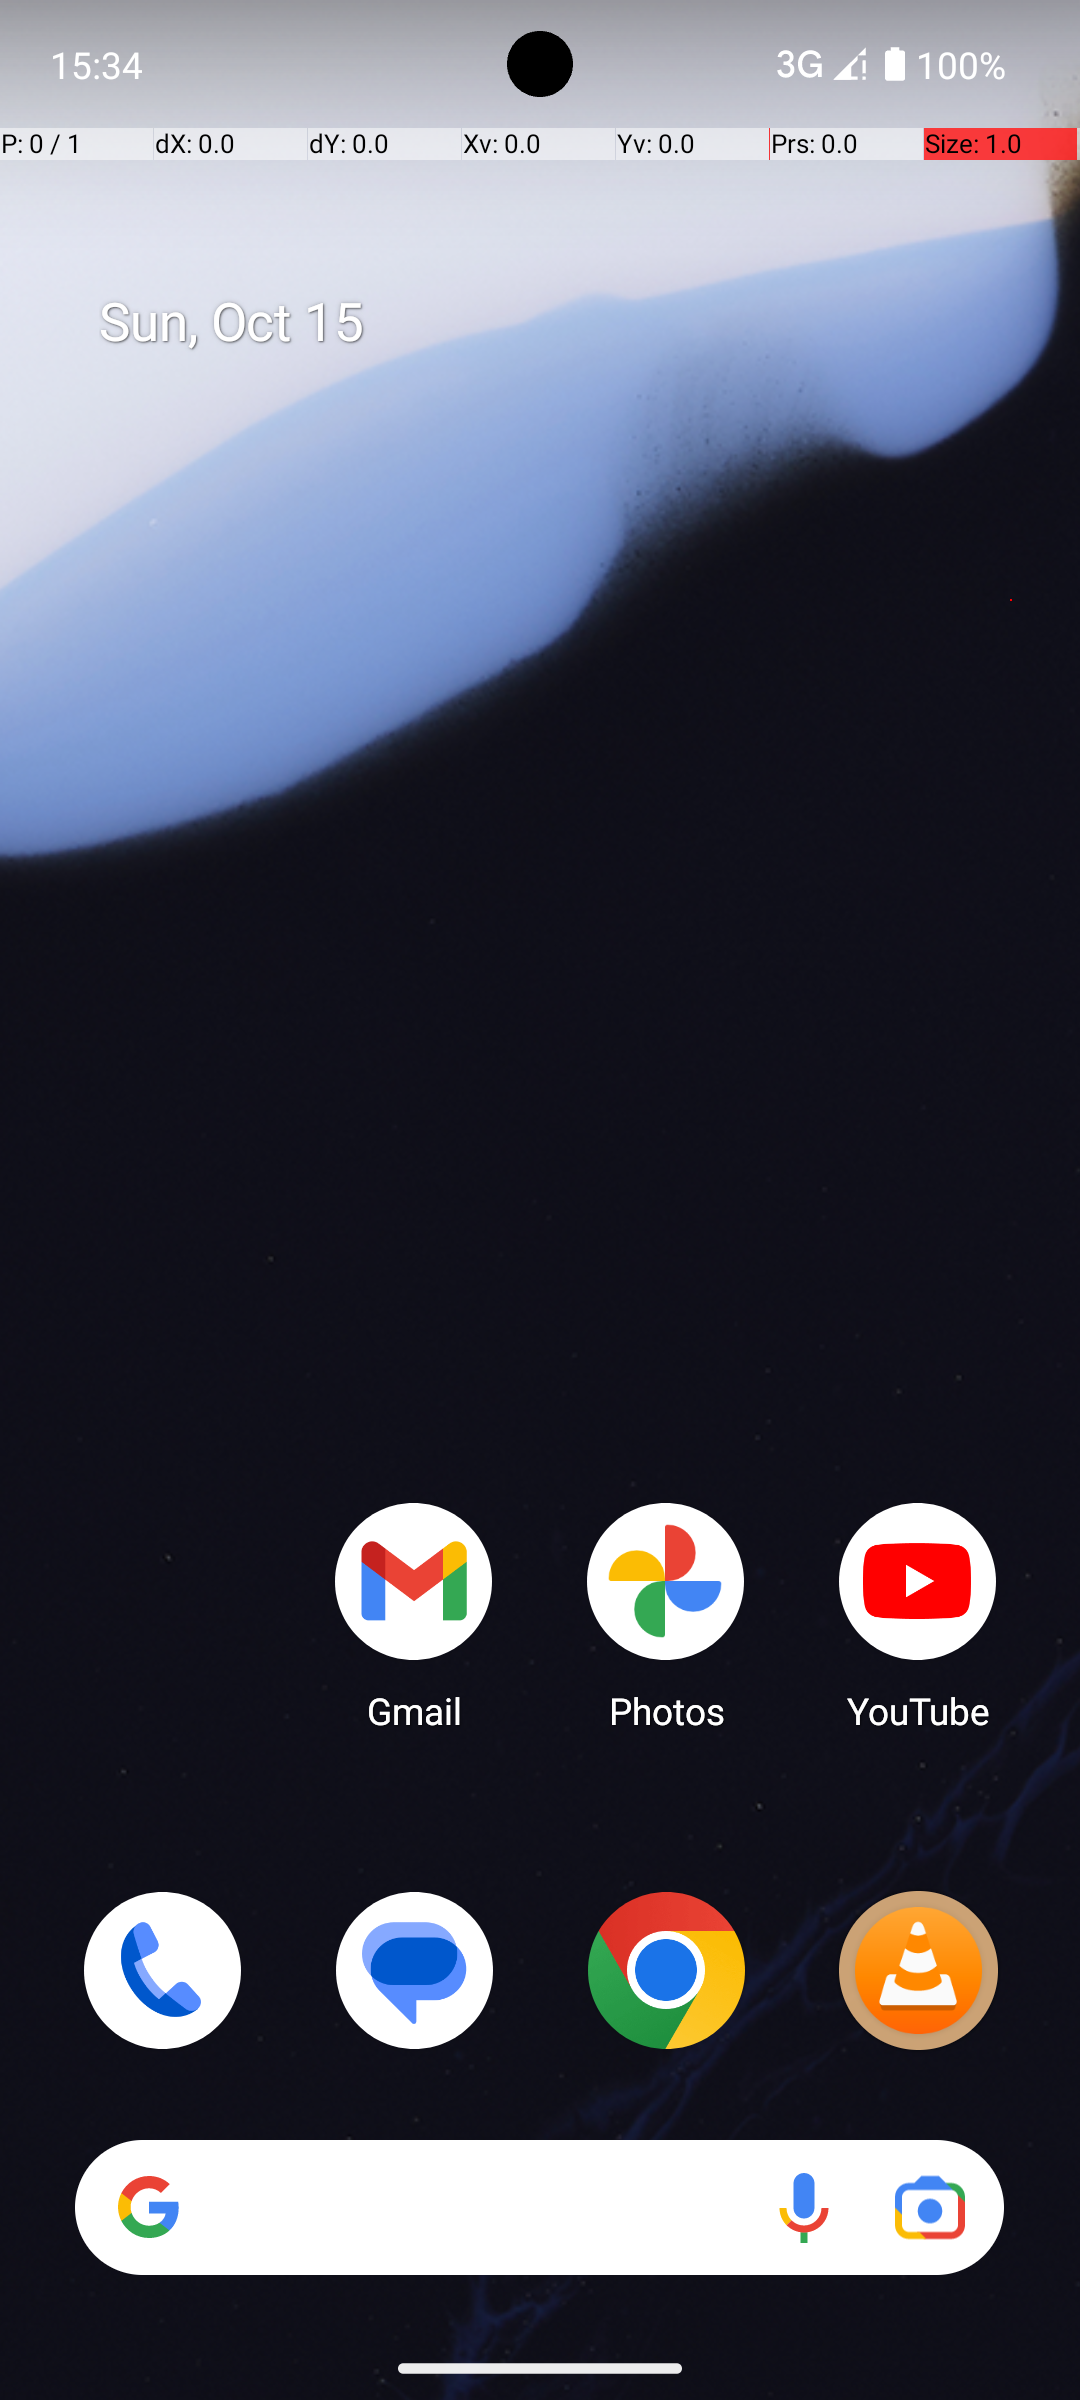 The height and width of the screenshot is (2400, 1080). What do you see at coordinates (414, 1970) in the screenshot?
I see `Messages` at bounding box center [414, 1970].